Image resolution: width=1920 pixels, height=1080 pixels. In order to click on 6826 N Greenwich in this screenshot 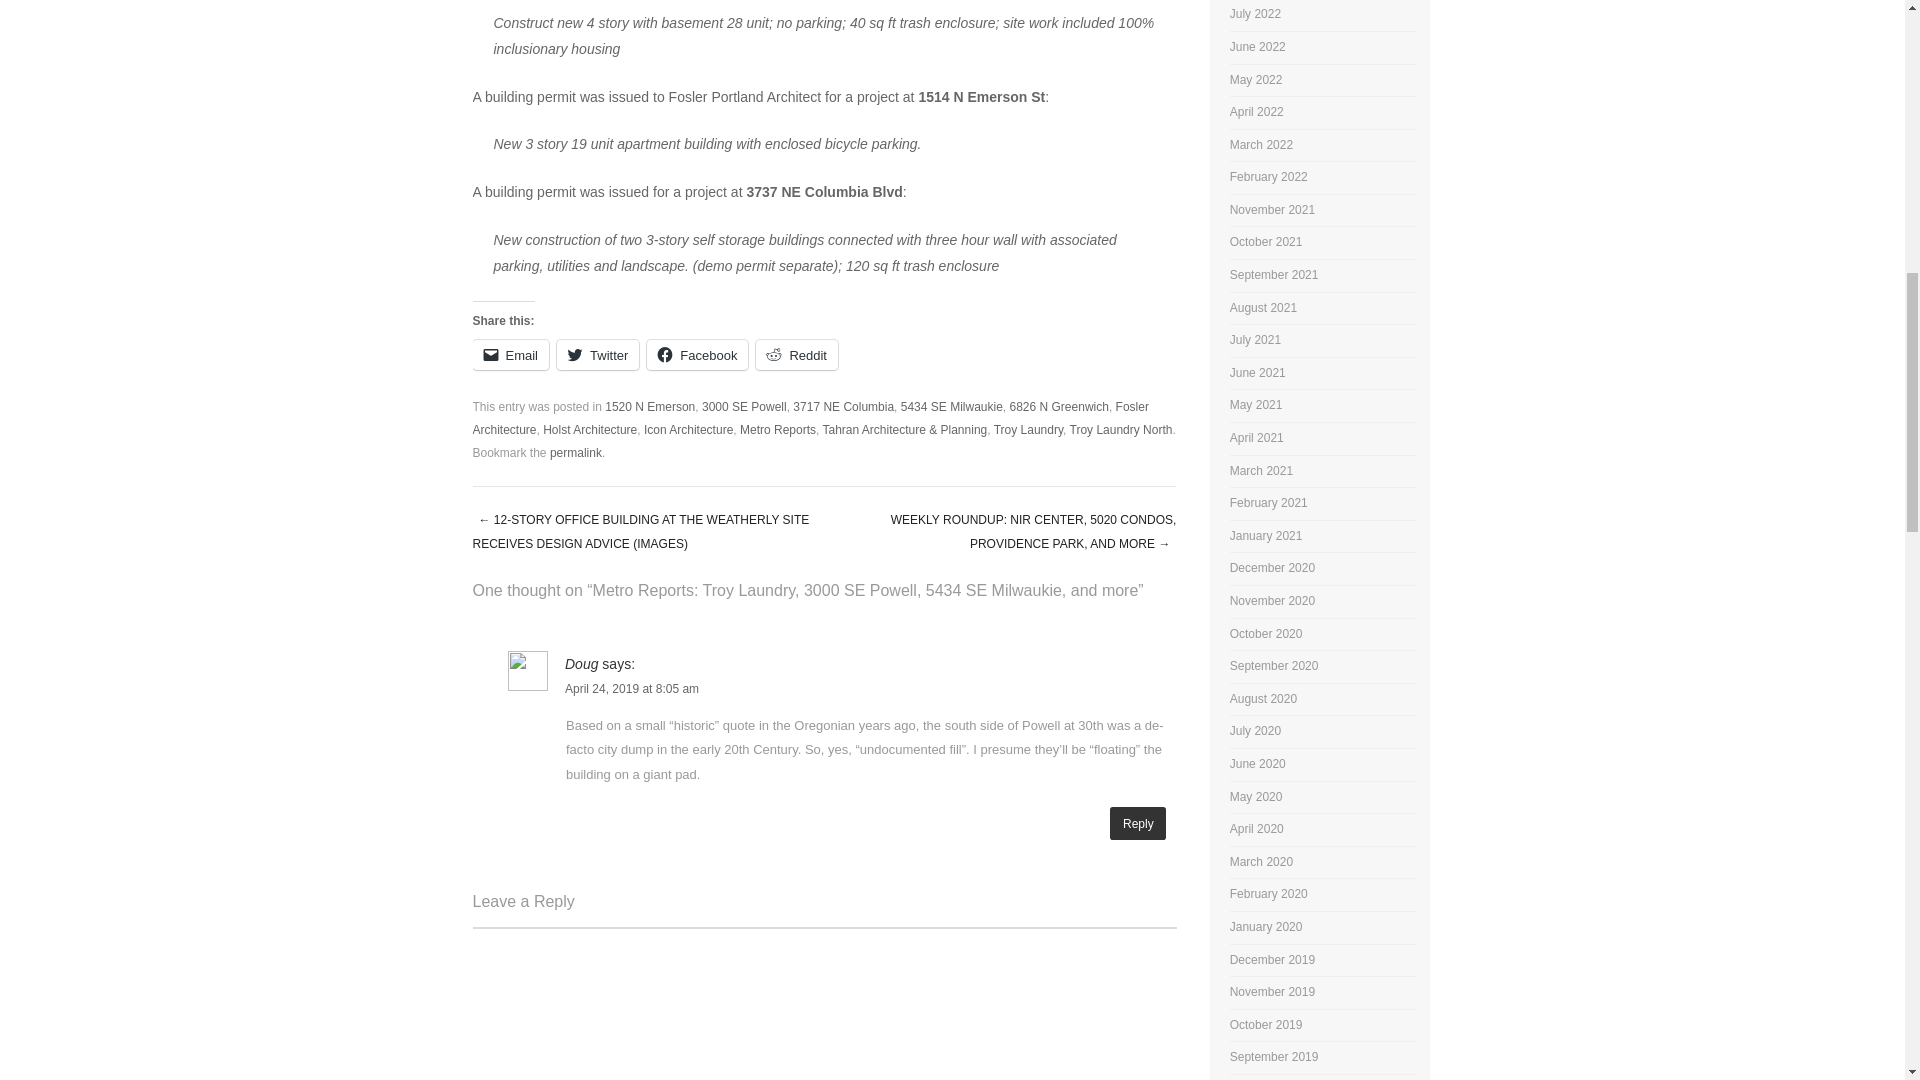, I will do `click(1059, 406)`.